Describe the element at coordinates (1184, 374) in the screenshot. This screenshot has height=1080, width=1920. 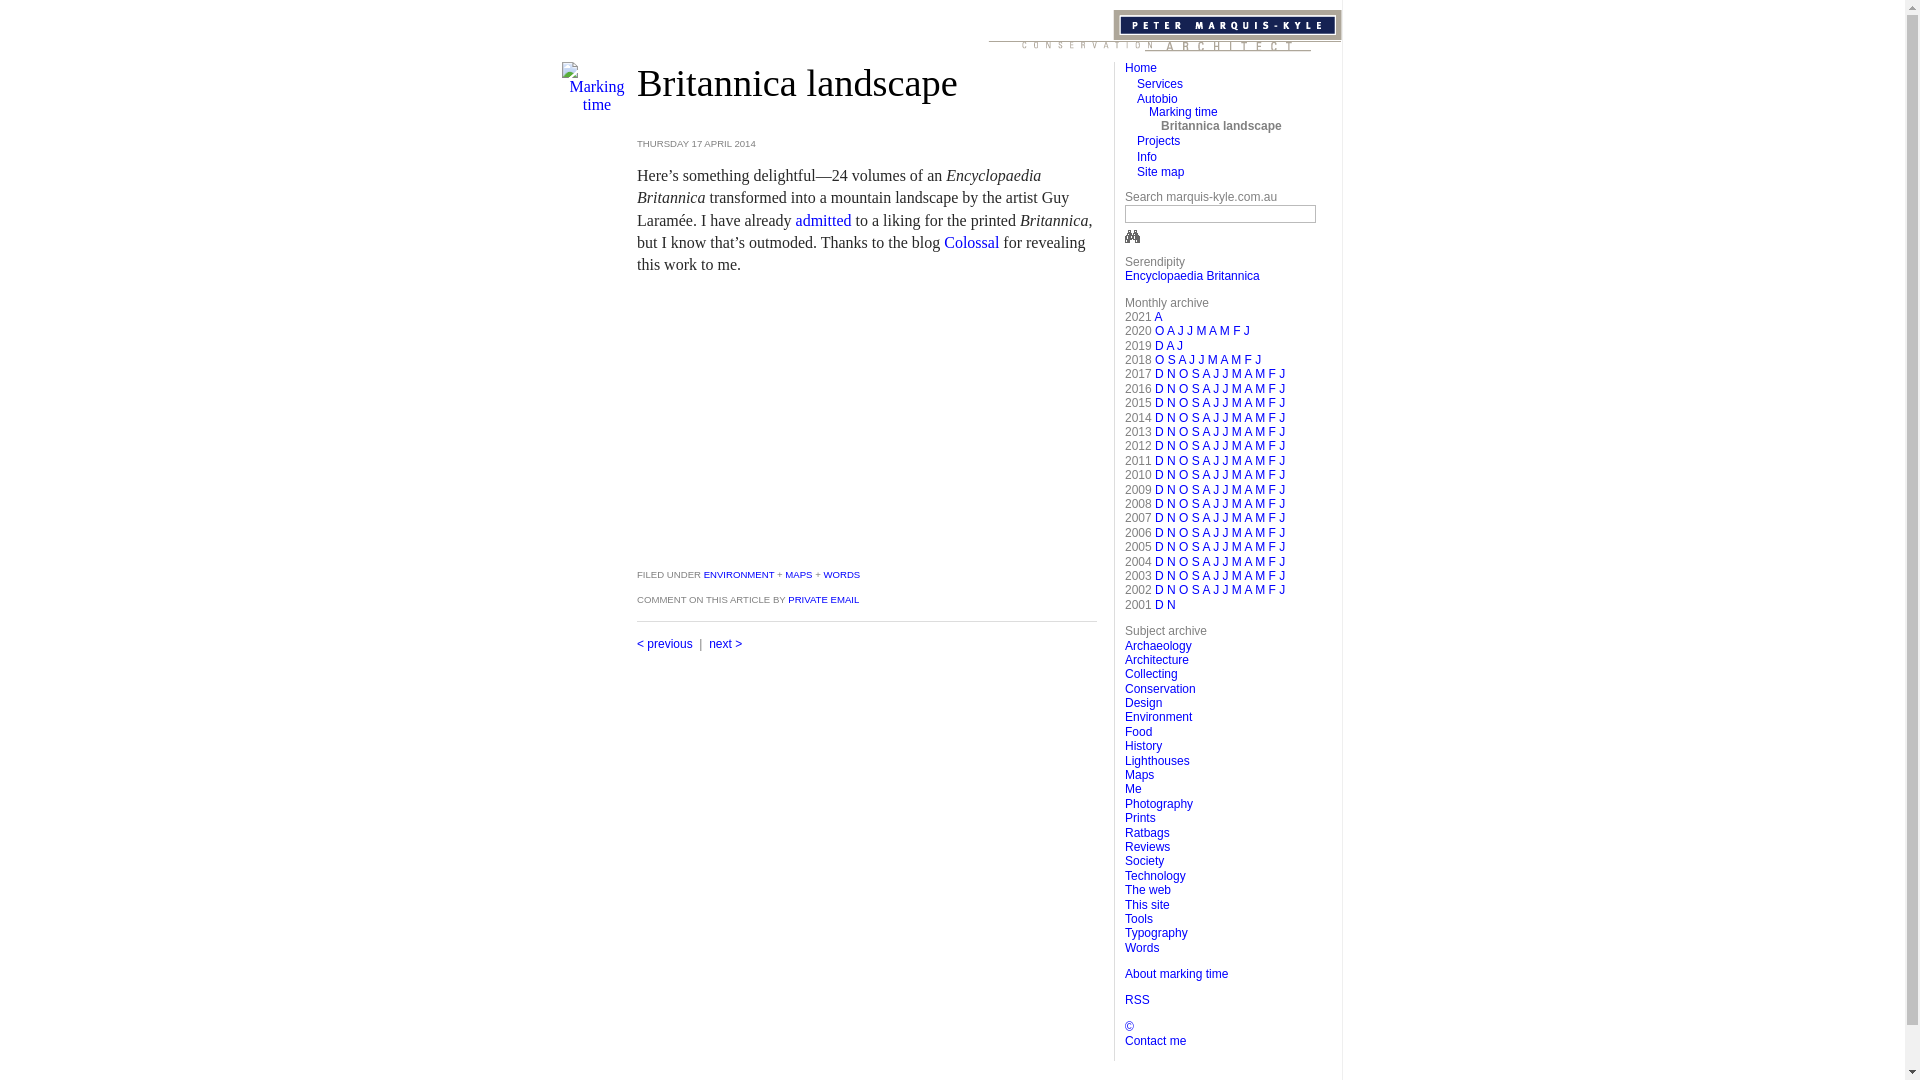
I see `O` at that location.